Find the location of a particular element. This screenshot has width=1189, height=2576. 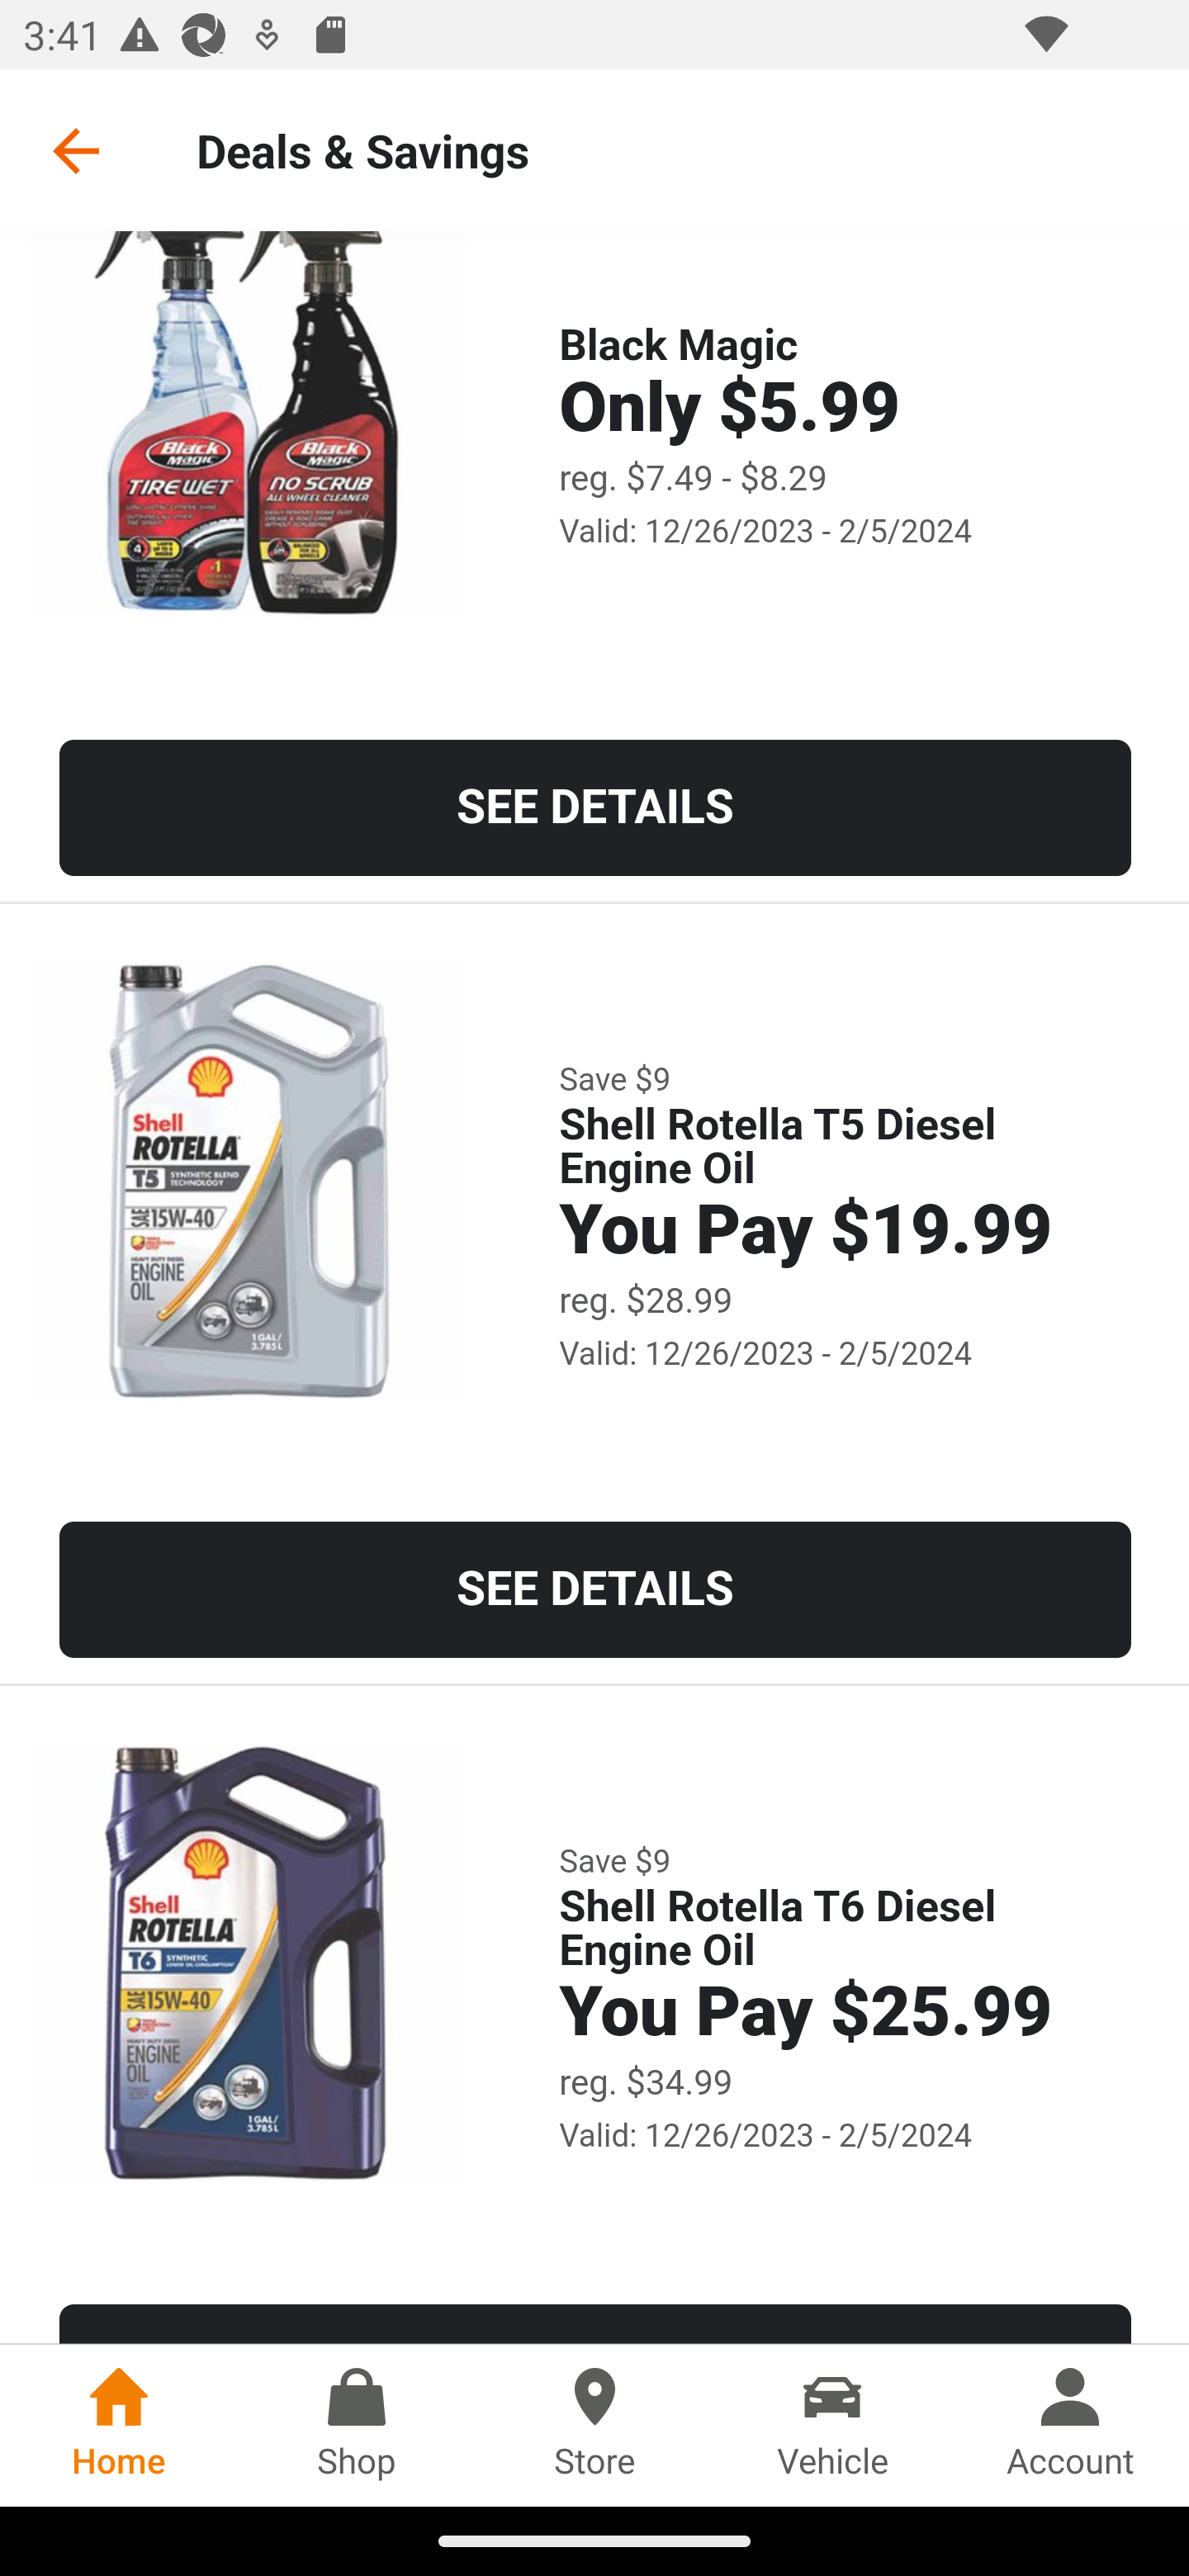

See Details on Black Magic offer SEE DETAILS is located at coordinates (595, 808).